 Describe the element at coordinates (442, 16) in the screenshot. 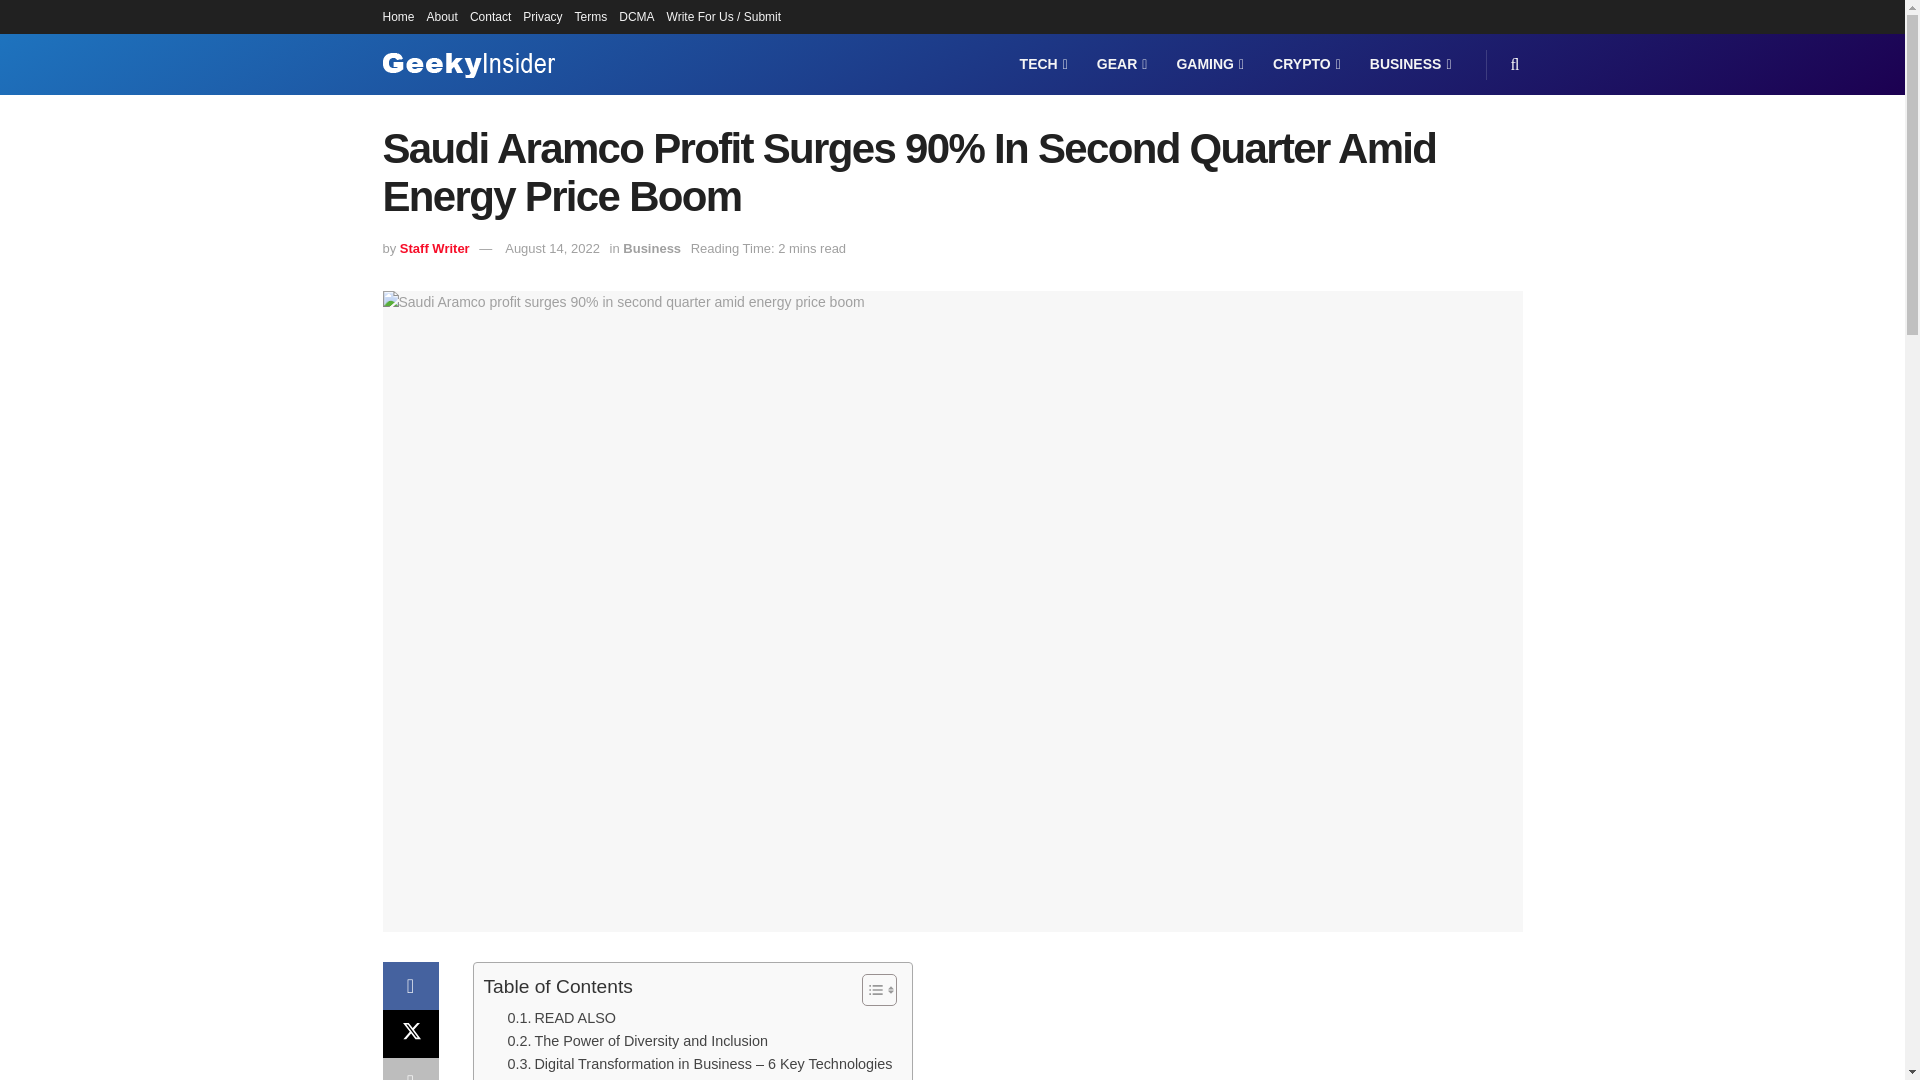

I see `About` at that location.